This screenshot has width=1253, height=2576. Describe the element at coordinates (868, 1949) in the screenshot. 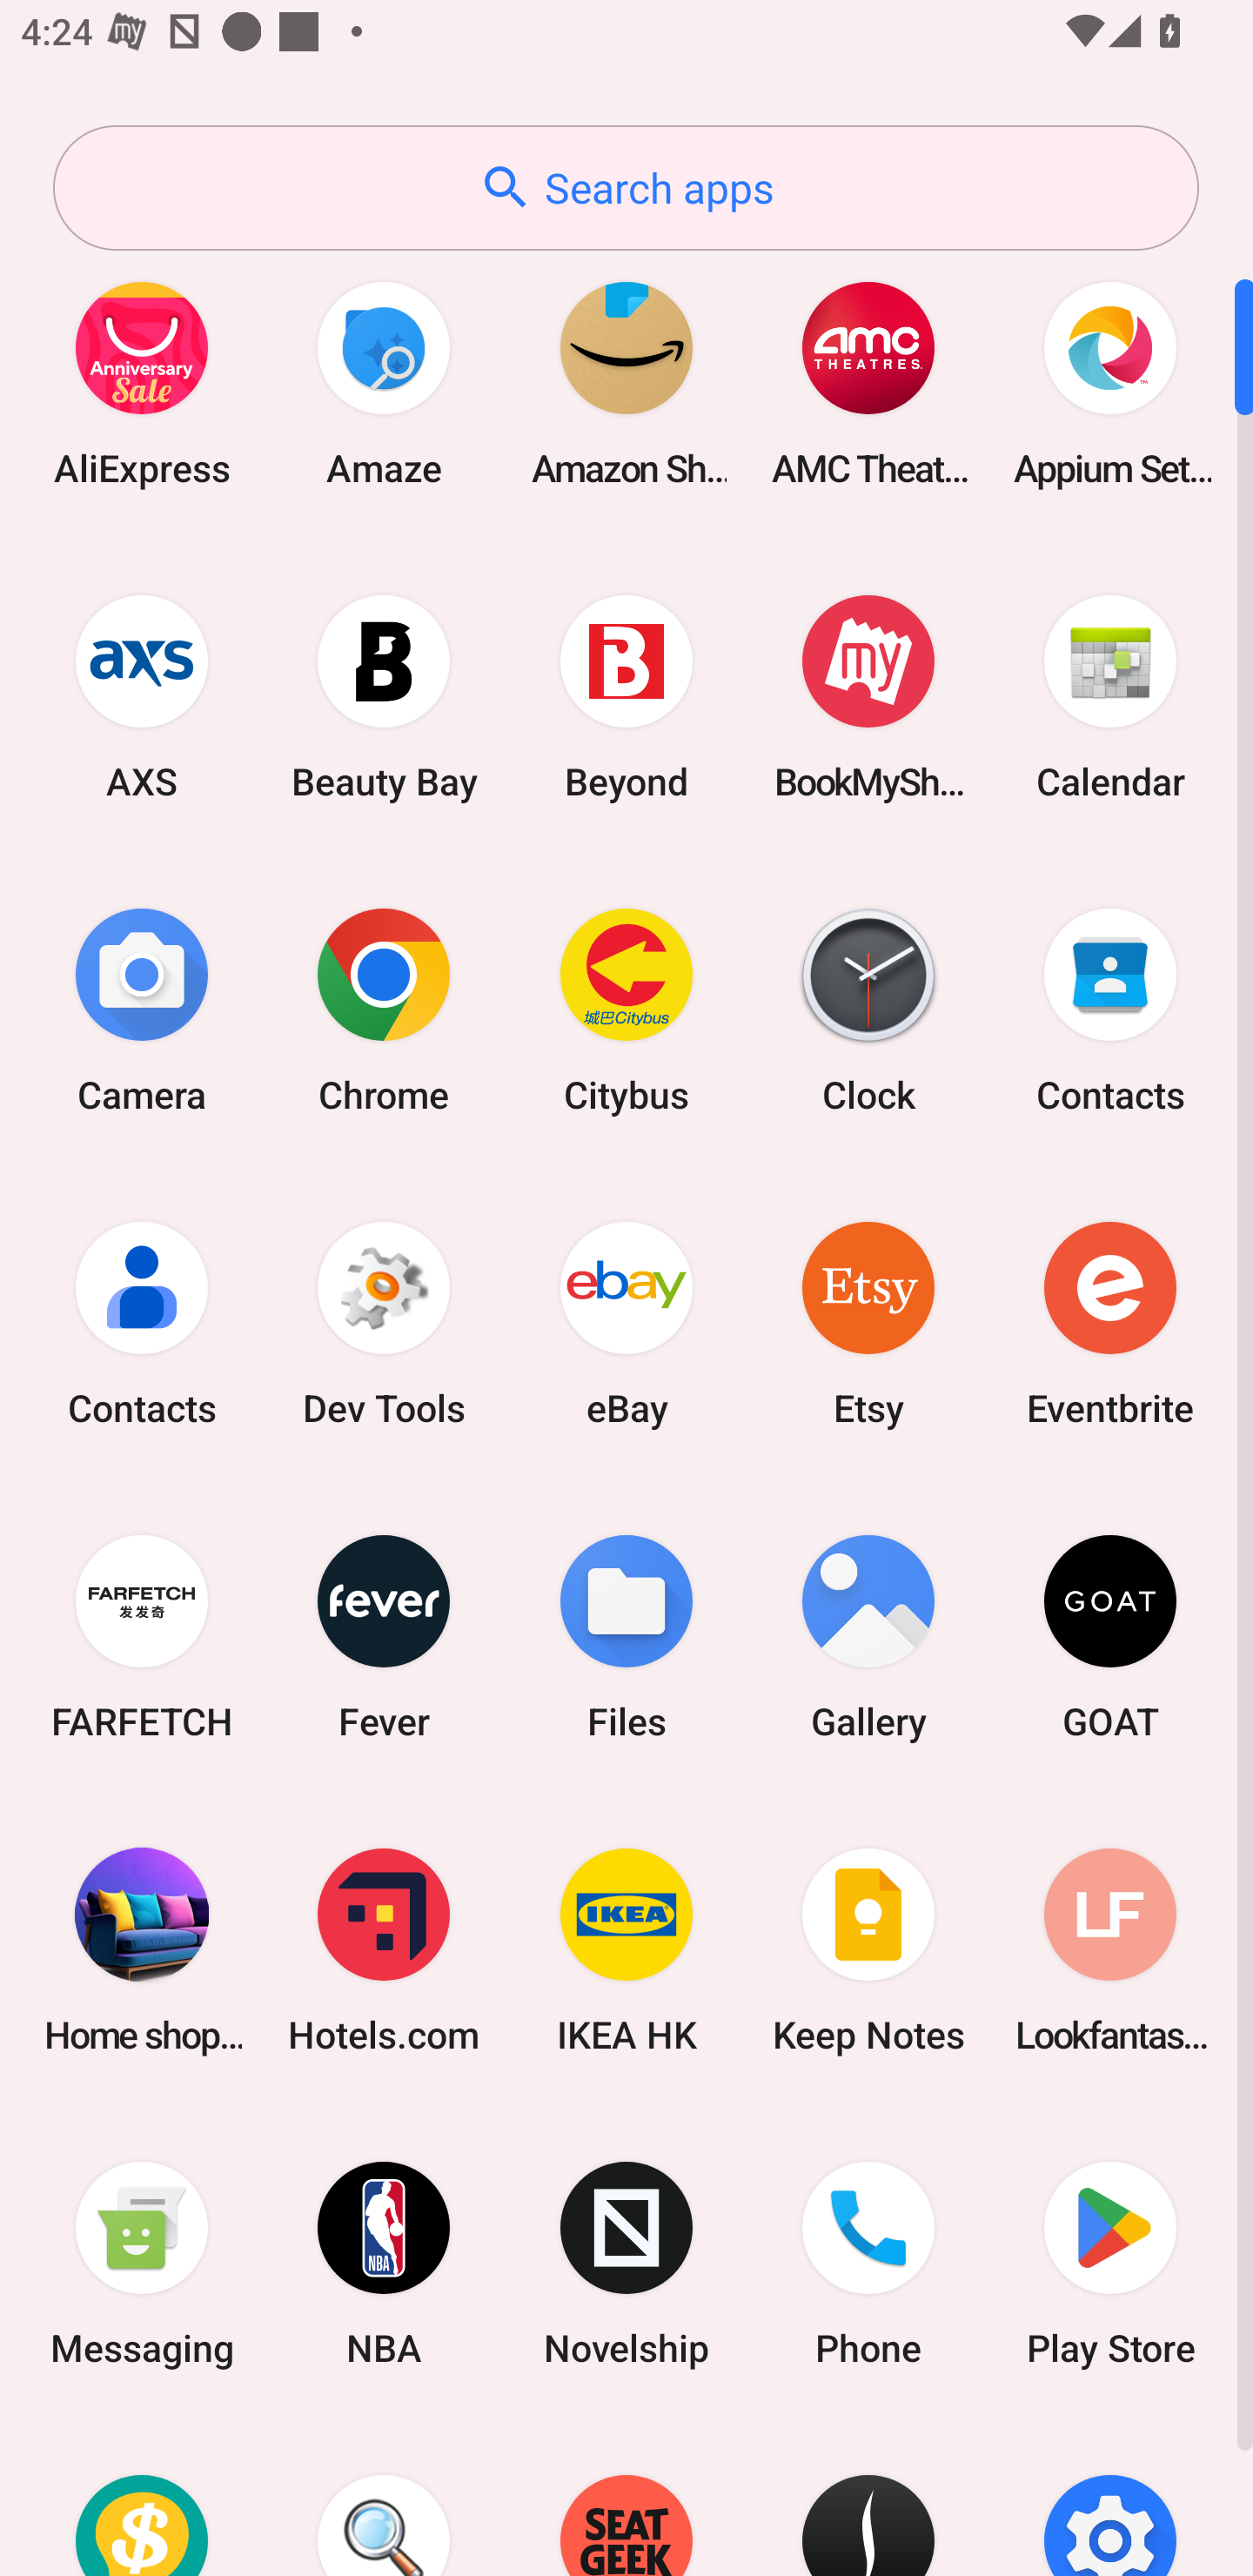

I see `Keep Notes` at that location.